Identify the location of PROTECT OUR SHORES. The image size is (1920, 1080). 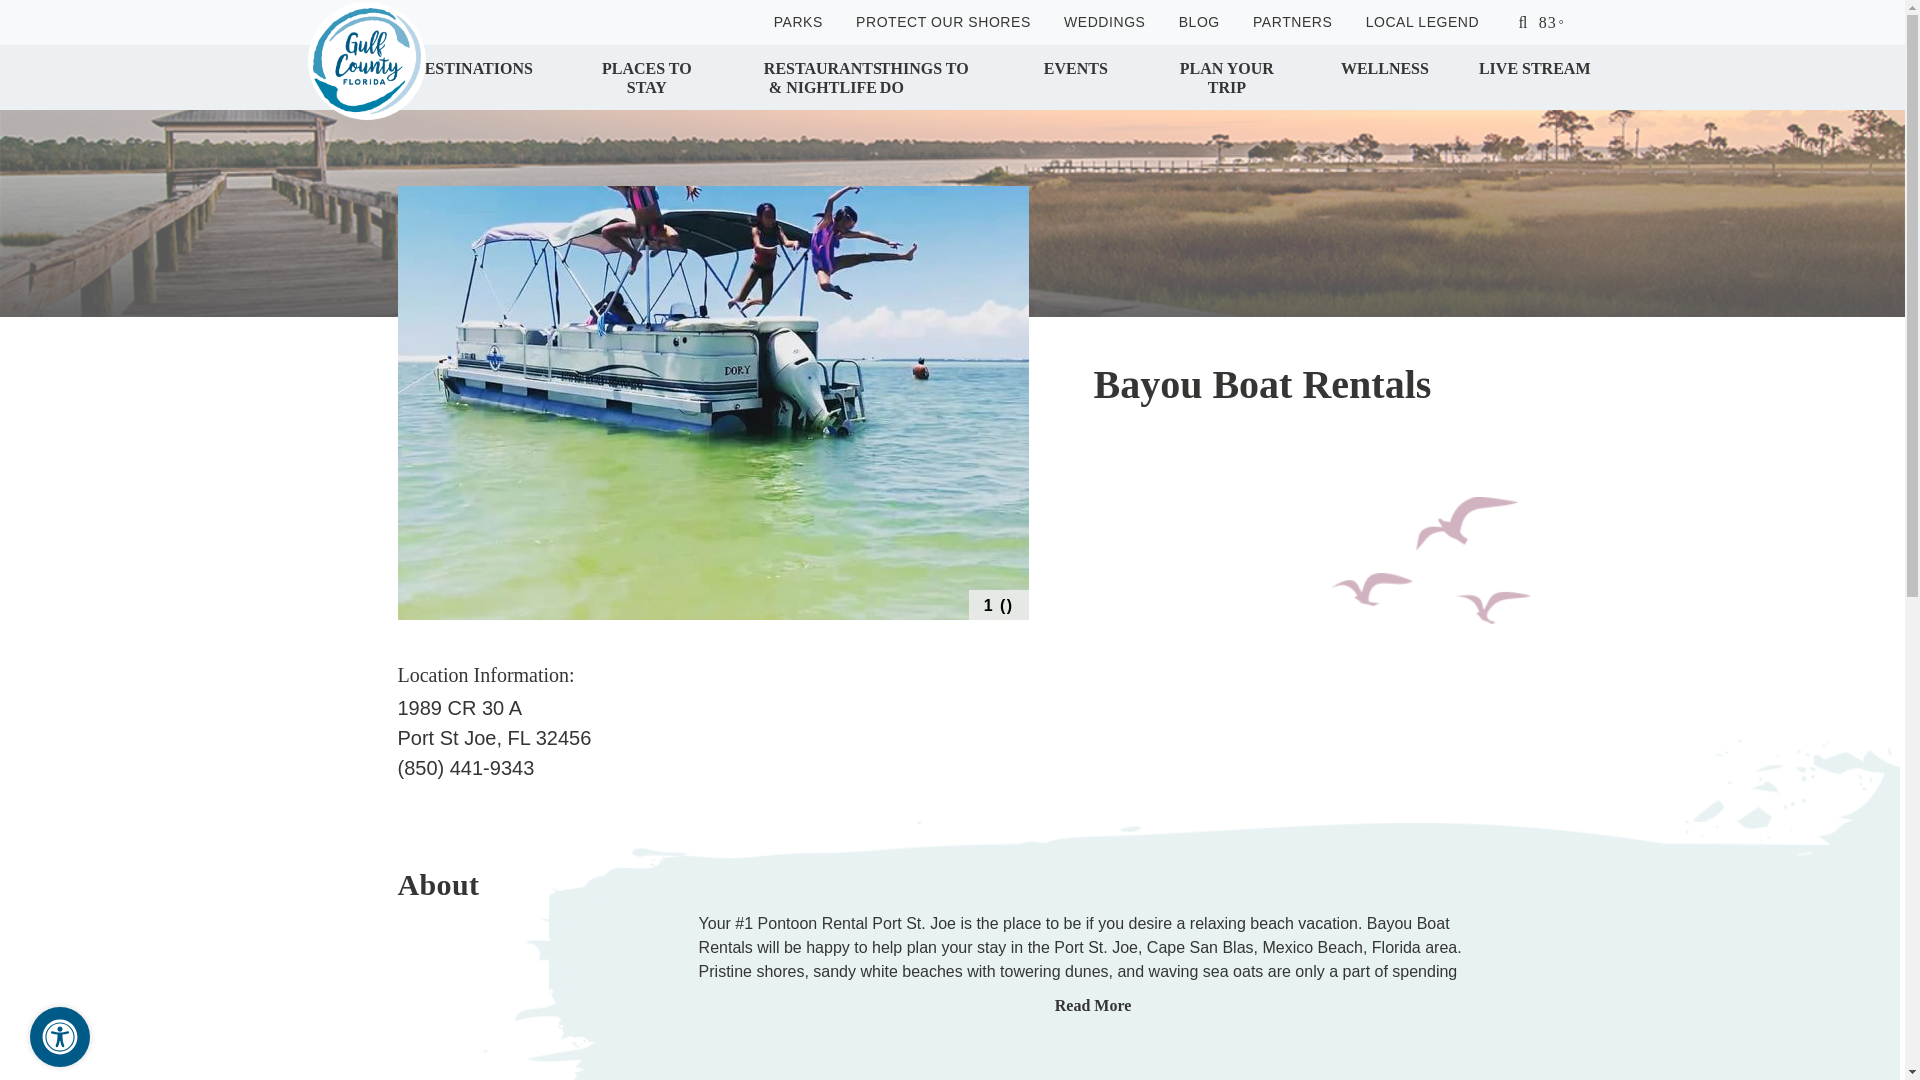
(944, 22).